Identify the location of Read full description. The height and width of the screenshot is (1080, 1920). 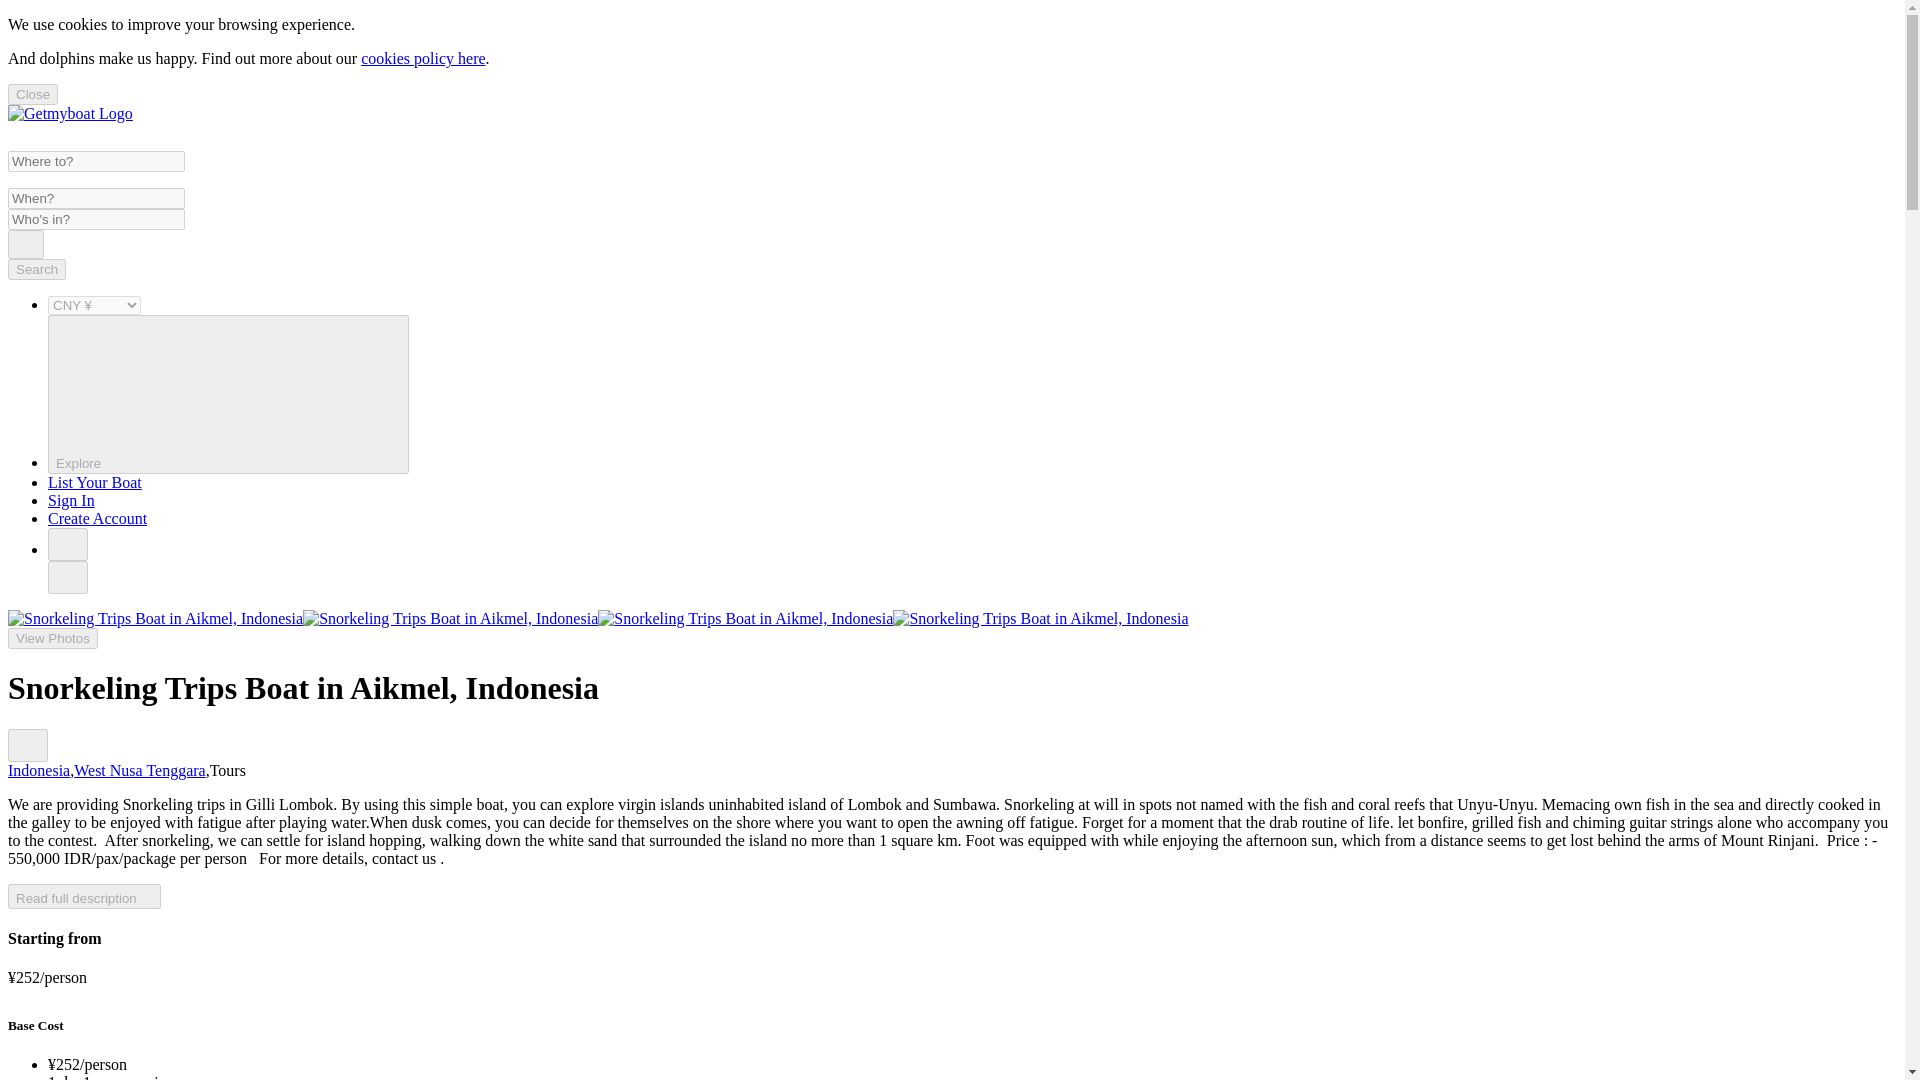
(84, 896).